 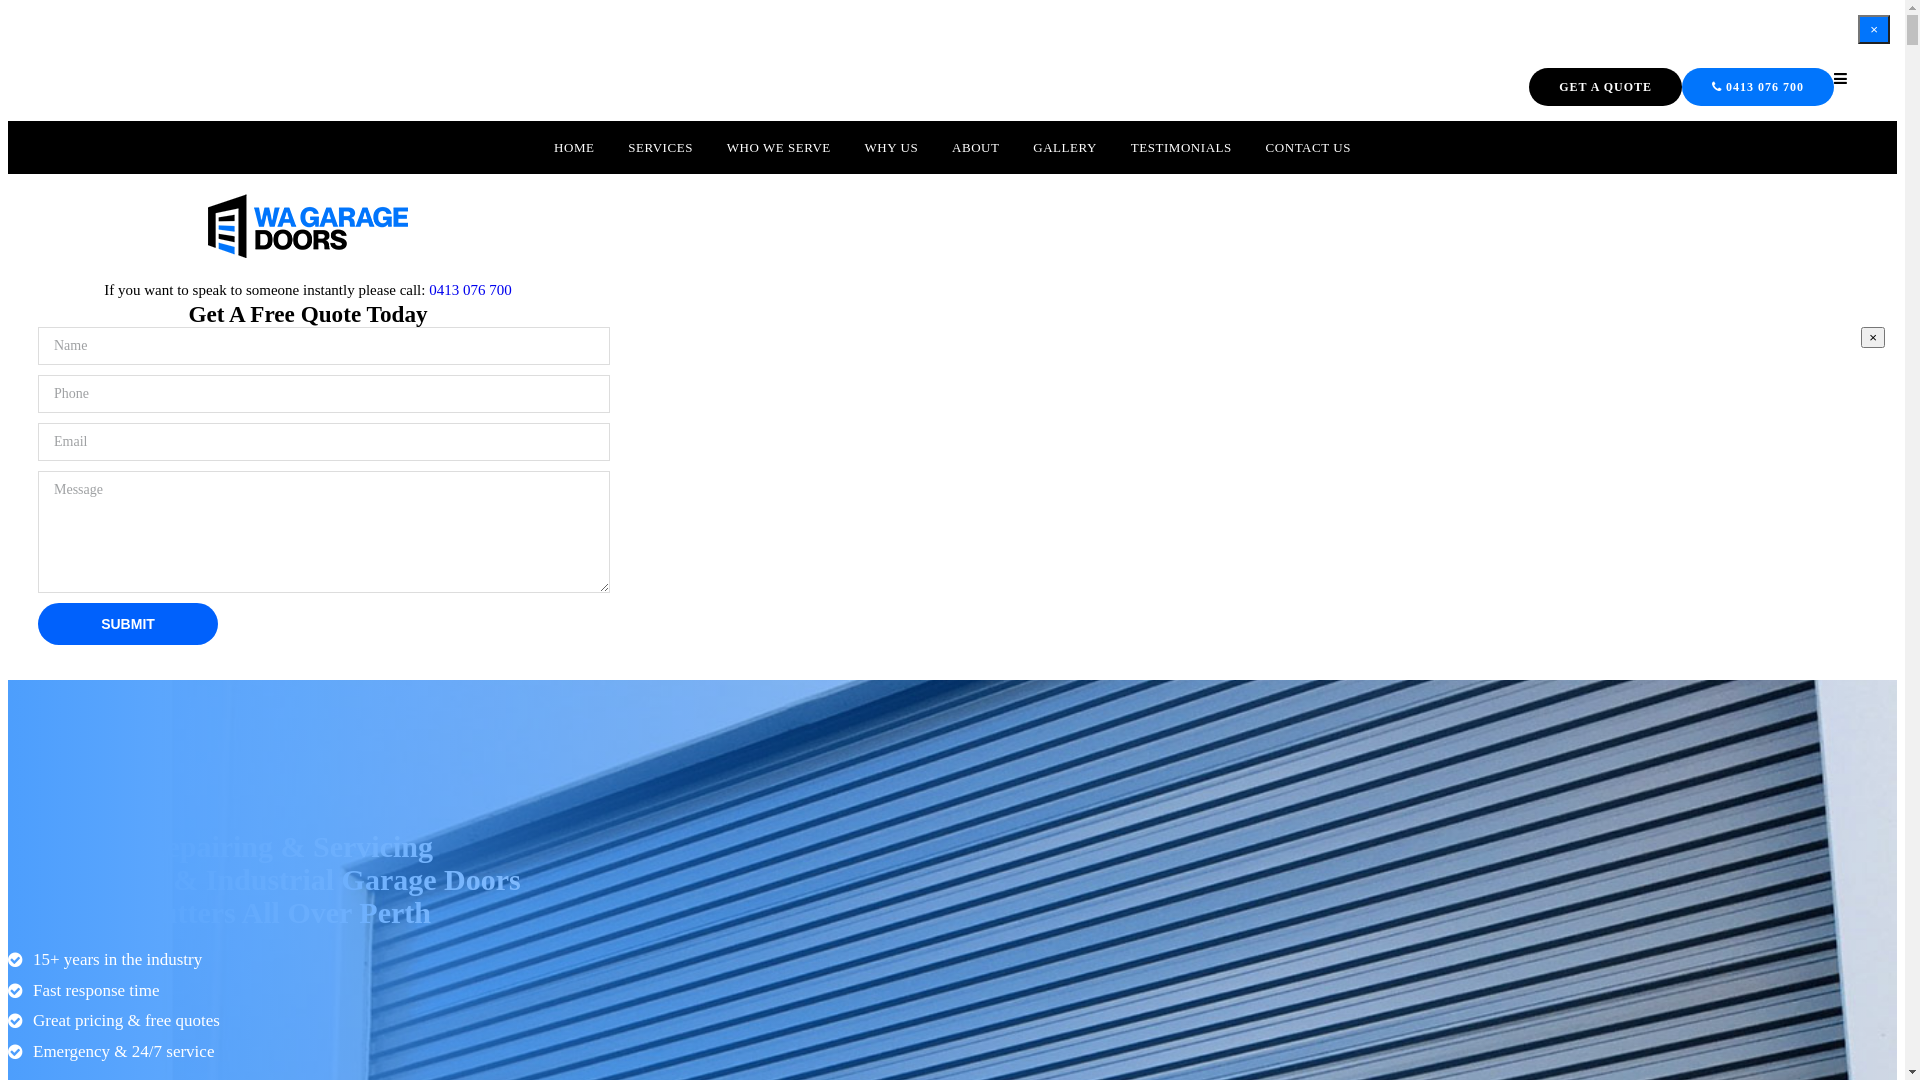 I want to click on ABOUT, so click(x=975, y=148).